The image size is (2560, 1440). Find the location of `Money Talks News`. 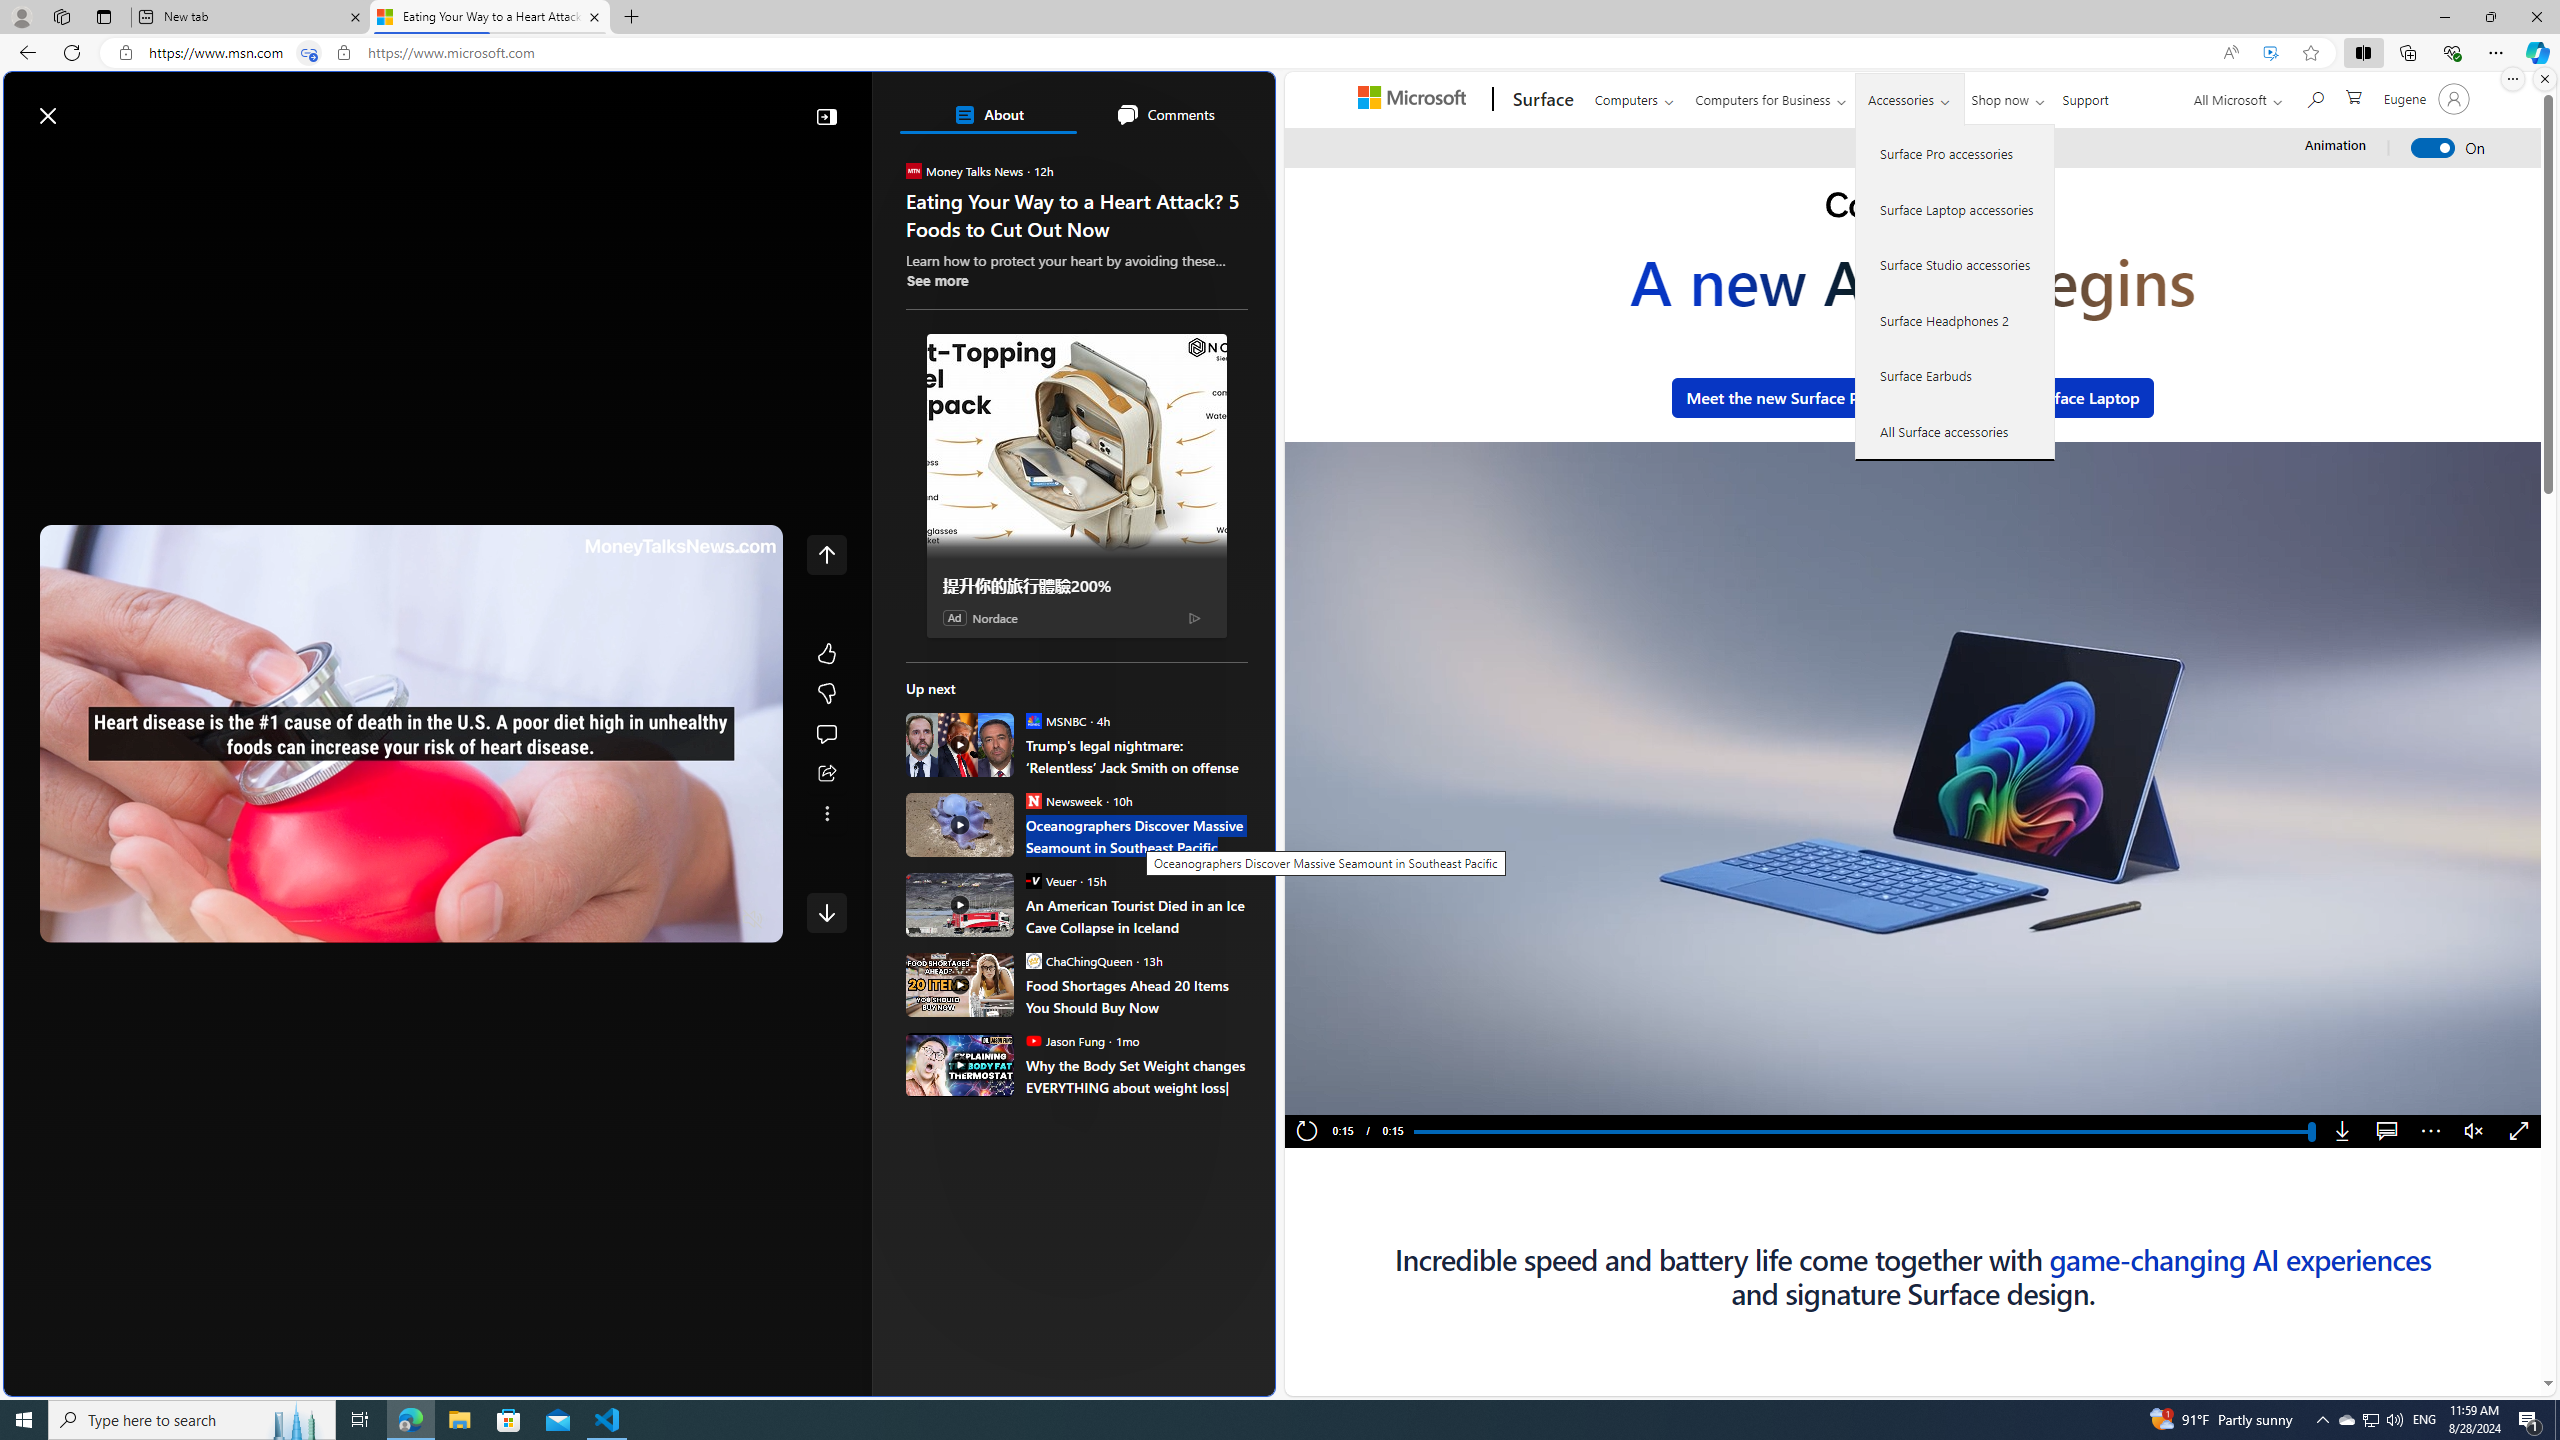

Money Talks News is located at coordinates (914, 170).